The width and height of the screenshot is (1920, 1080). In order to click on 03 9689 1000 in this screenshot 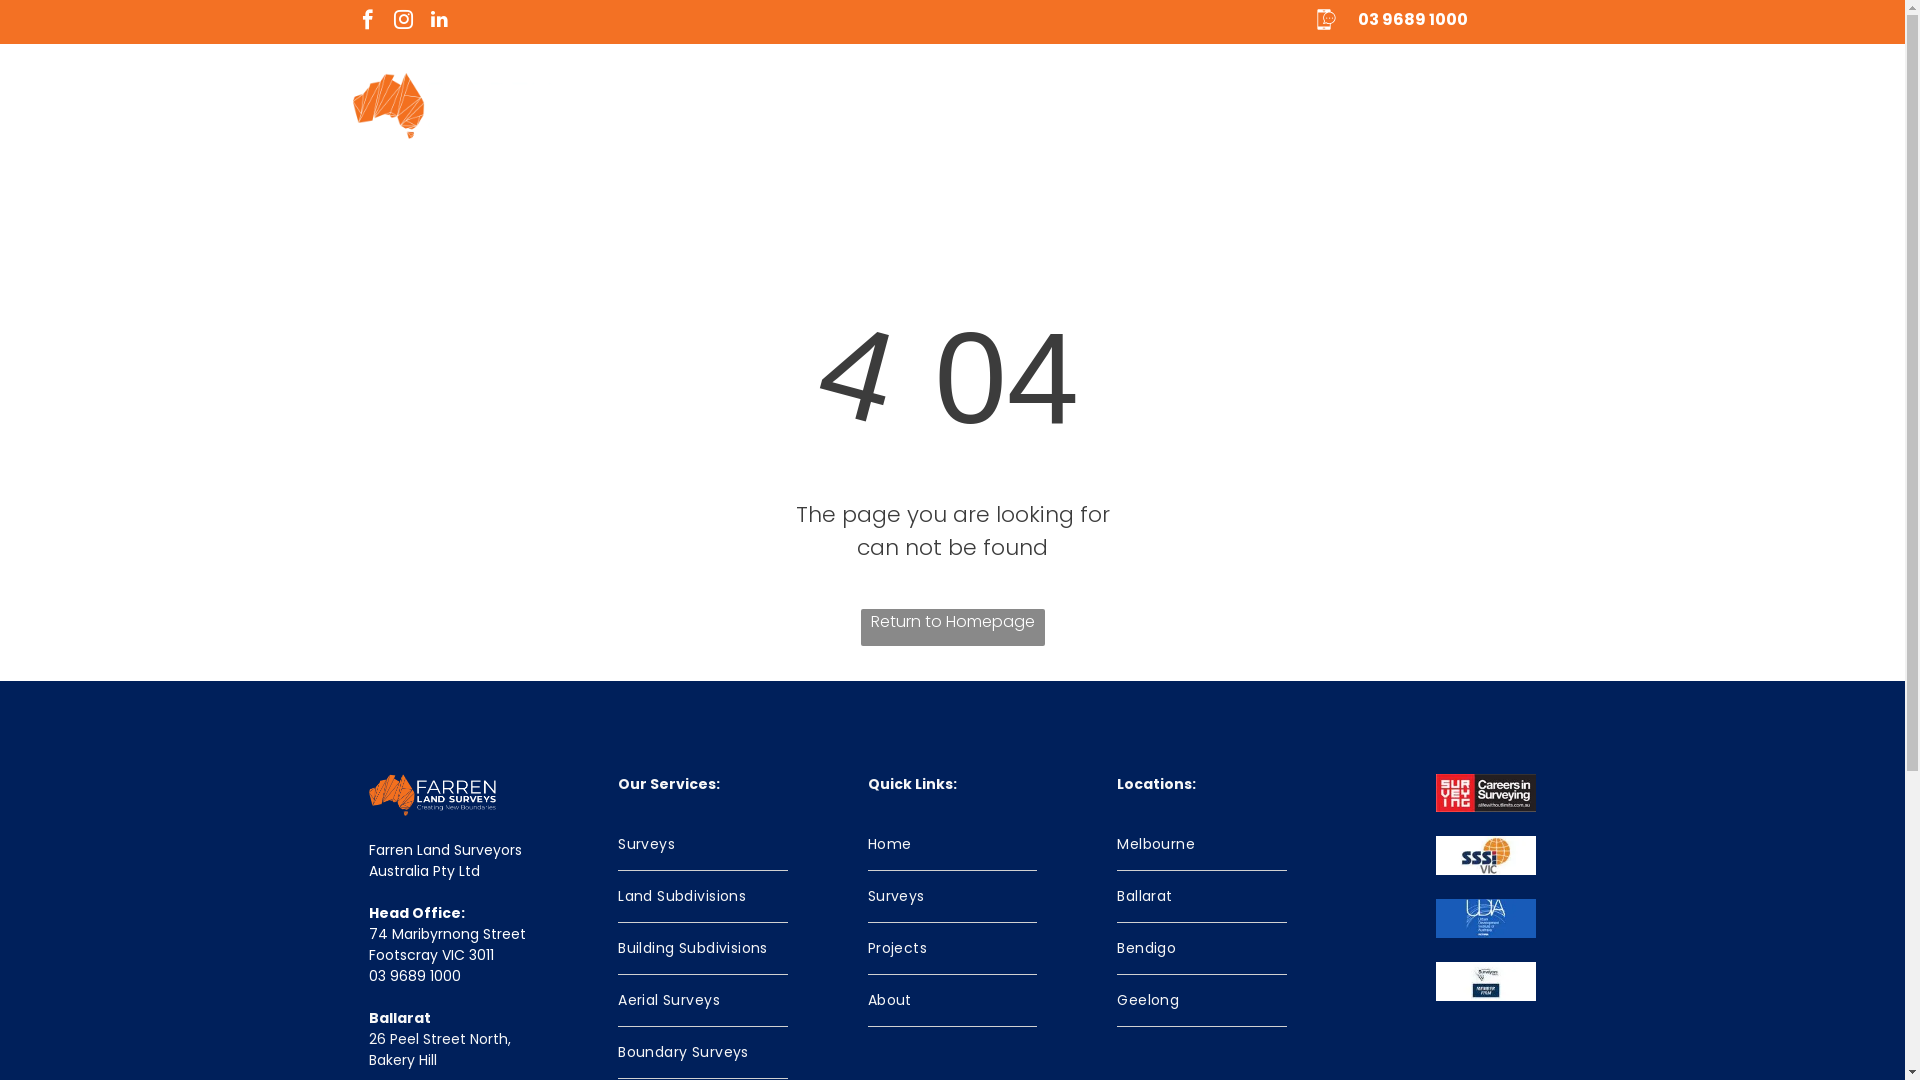, I will do `click(1413, 20)`.